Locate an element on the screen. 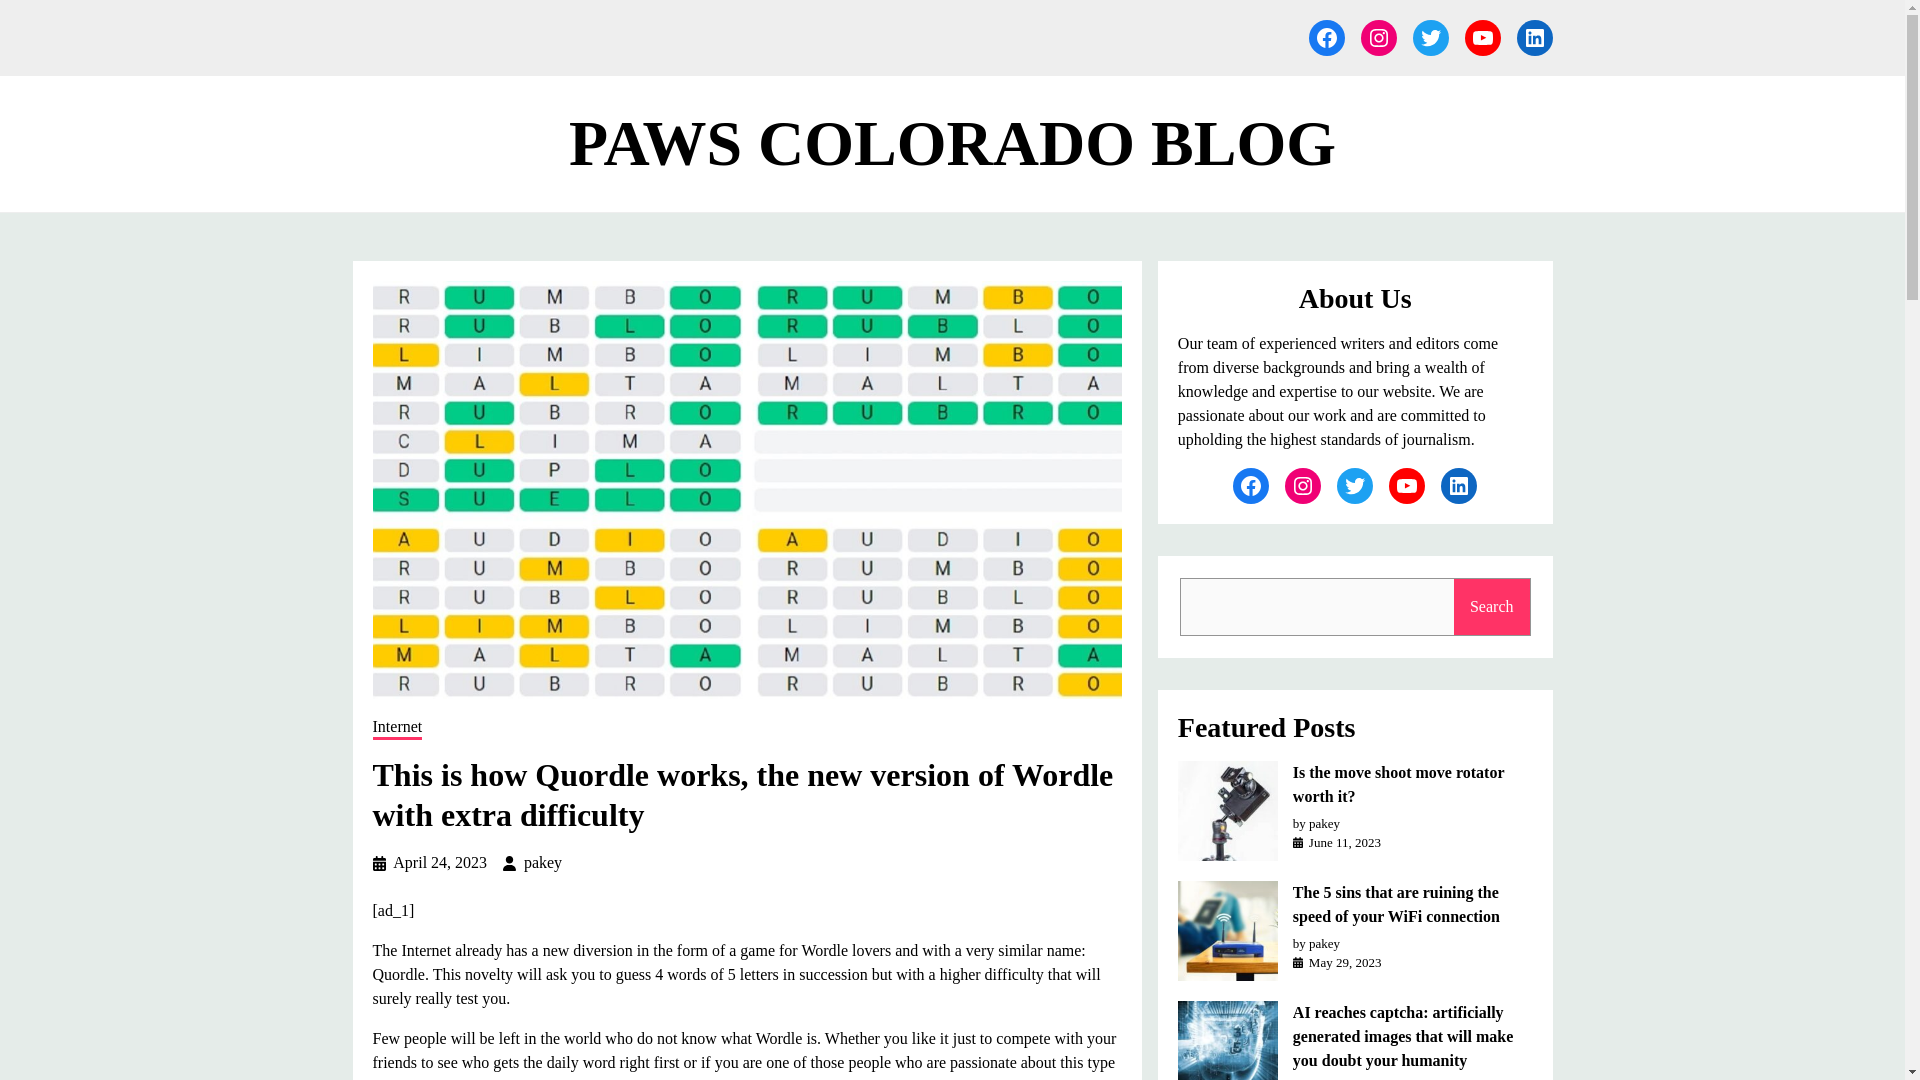 This screenshot has height=1080, width=1920. Instagram is located at coordinates (1302, 486).